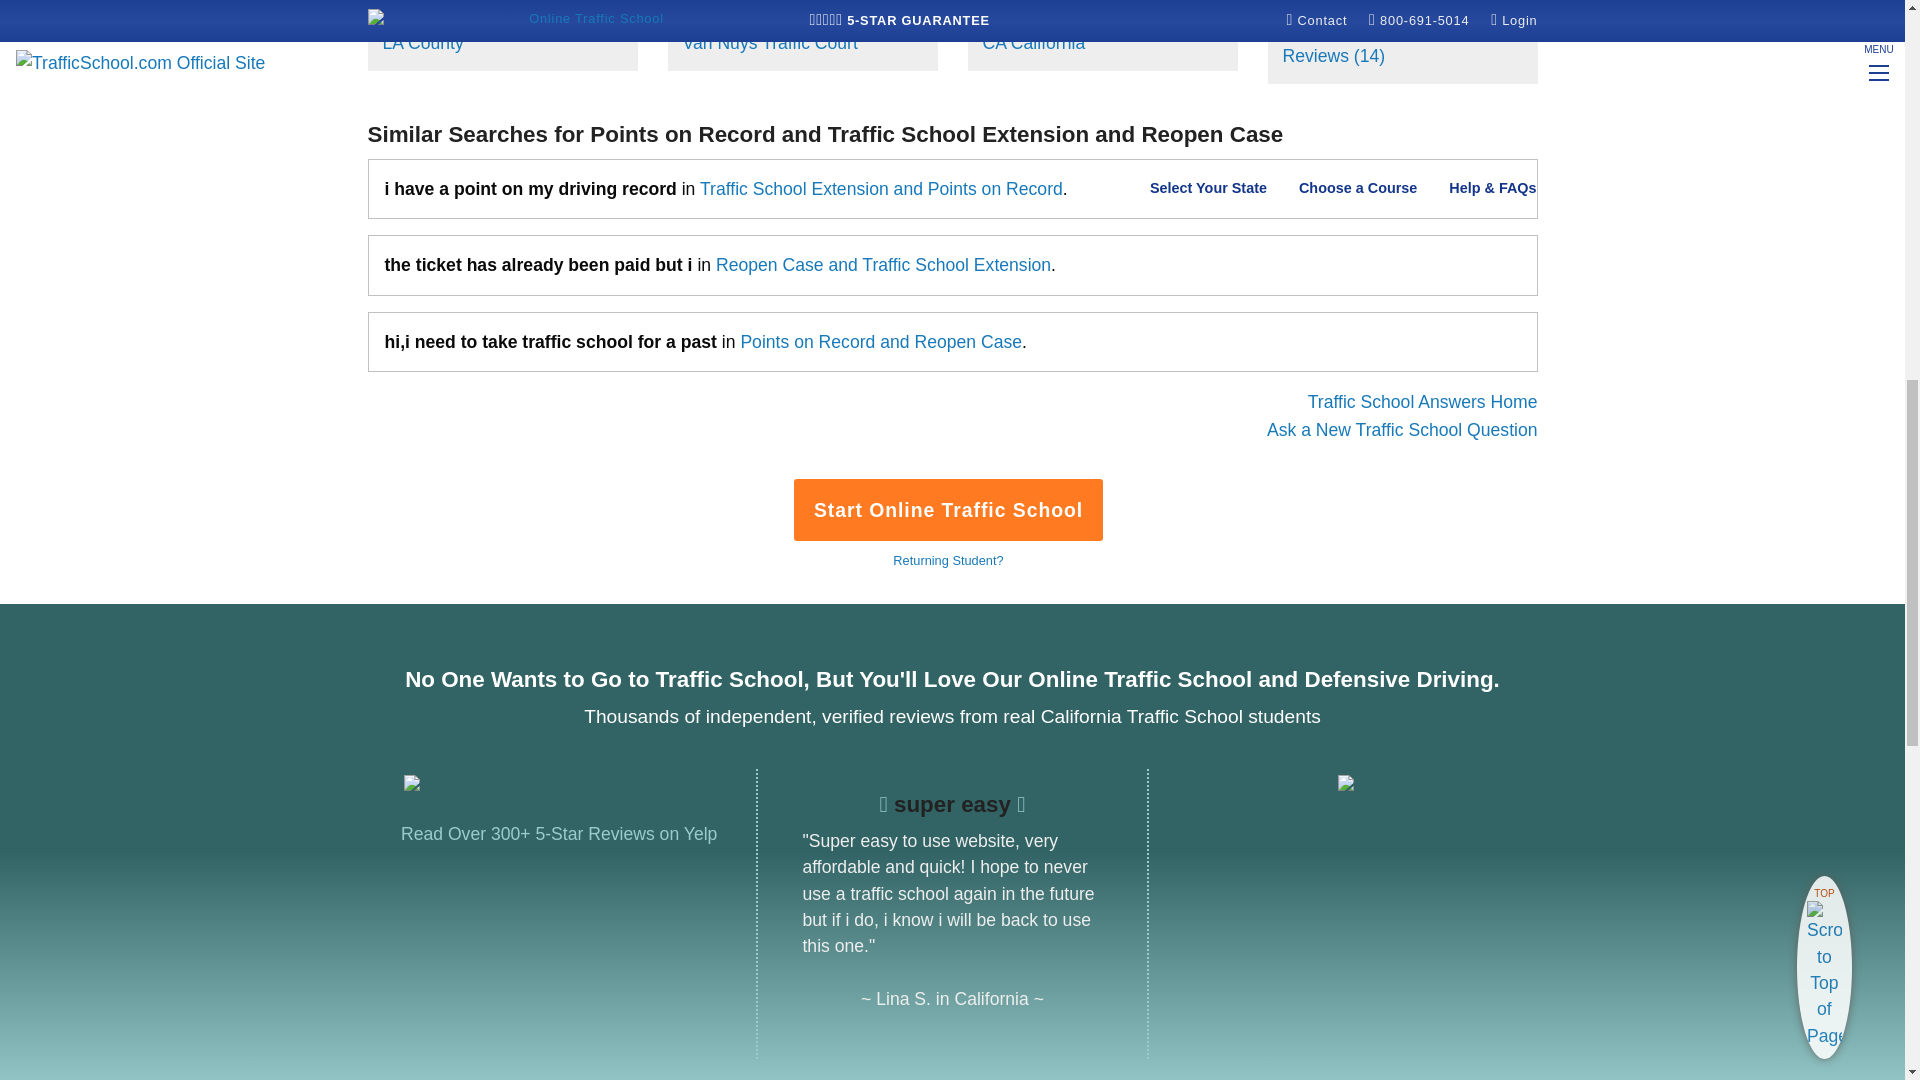  Describe the element at coordinates (1422, 402) in the screenshot. I see `Traffic School Answers Home` at that location.